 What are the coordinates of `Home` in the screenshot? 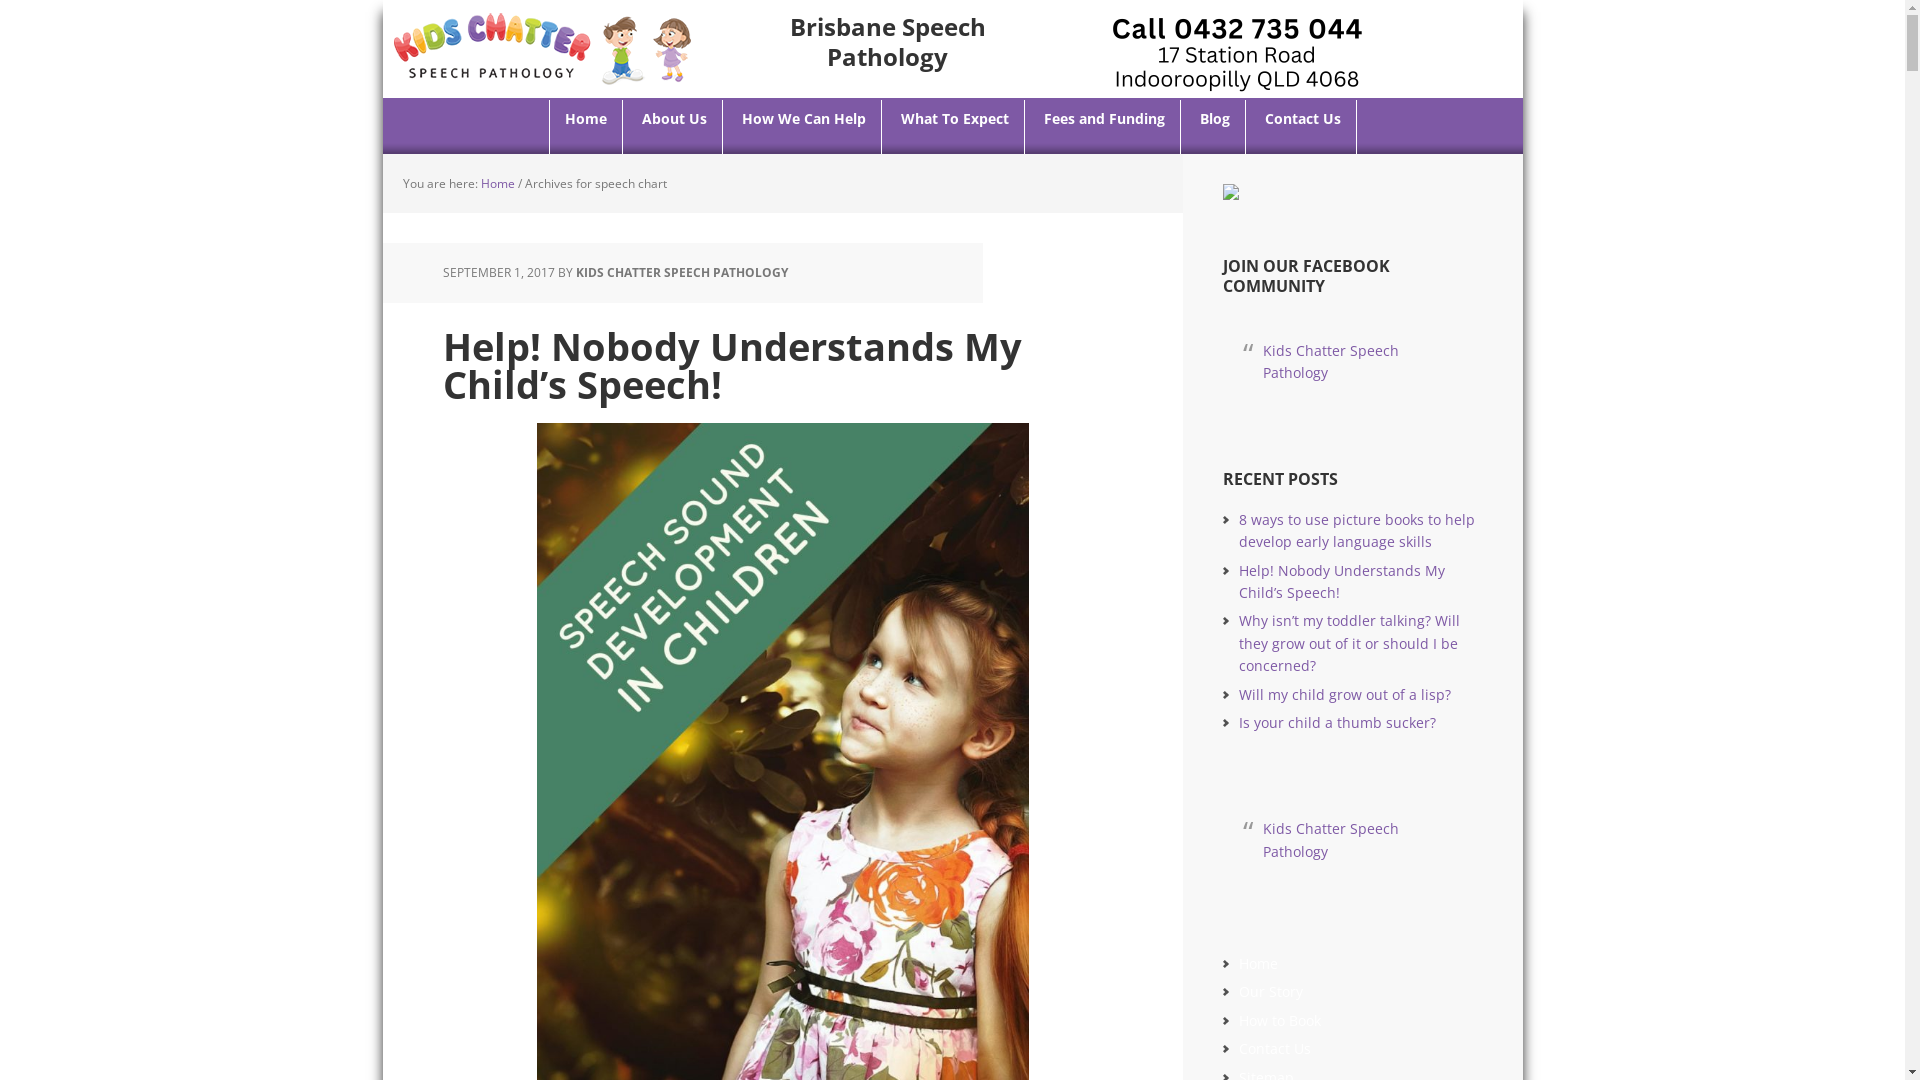 It's located at (497, 184).